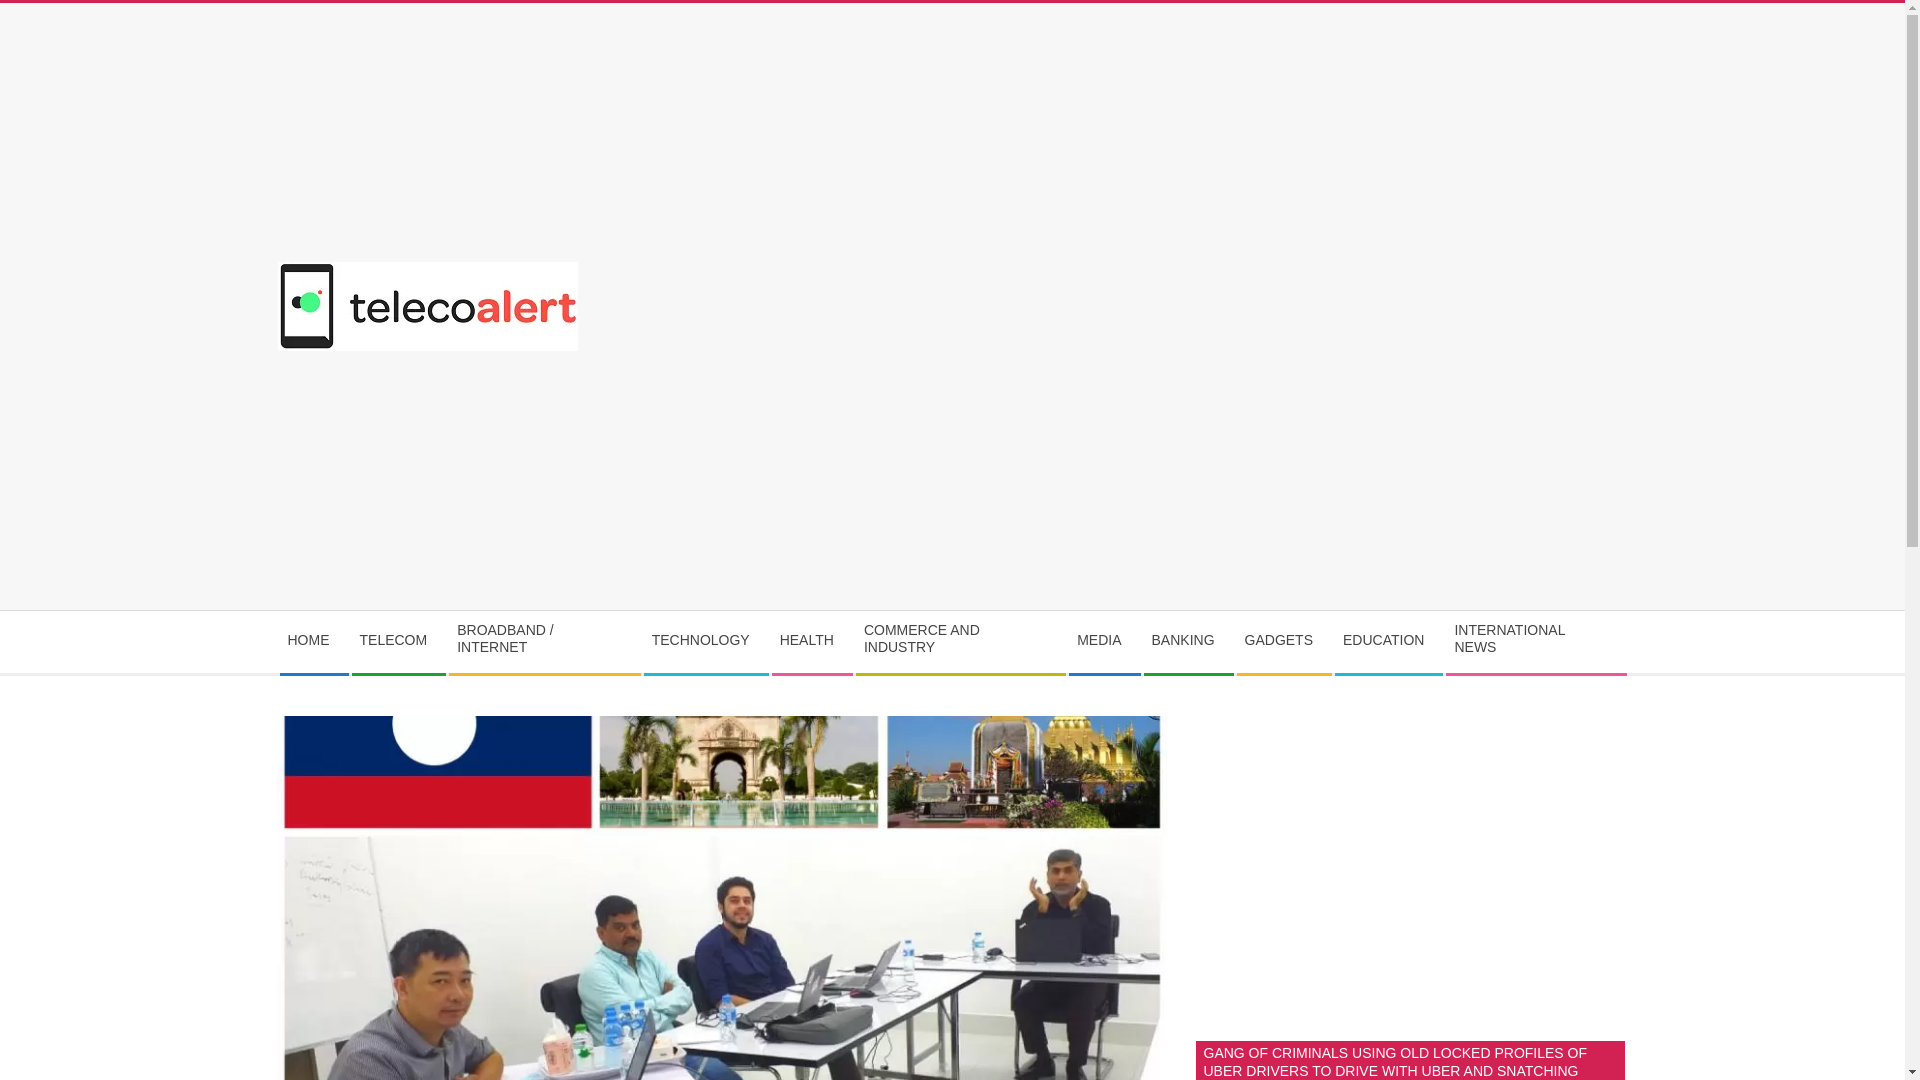 The height and width of the screenshot is (1080, 1920). Describe the element at coordinates (1289, 460) in the screenshot. I see `Advertisement` at that location.